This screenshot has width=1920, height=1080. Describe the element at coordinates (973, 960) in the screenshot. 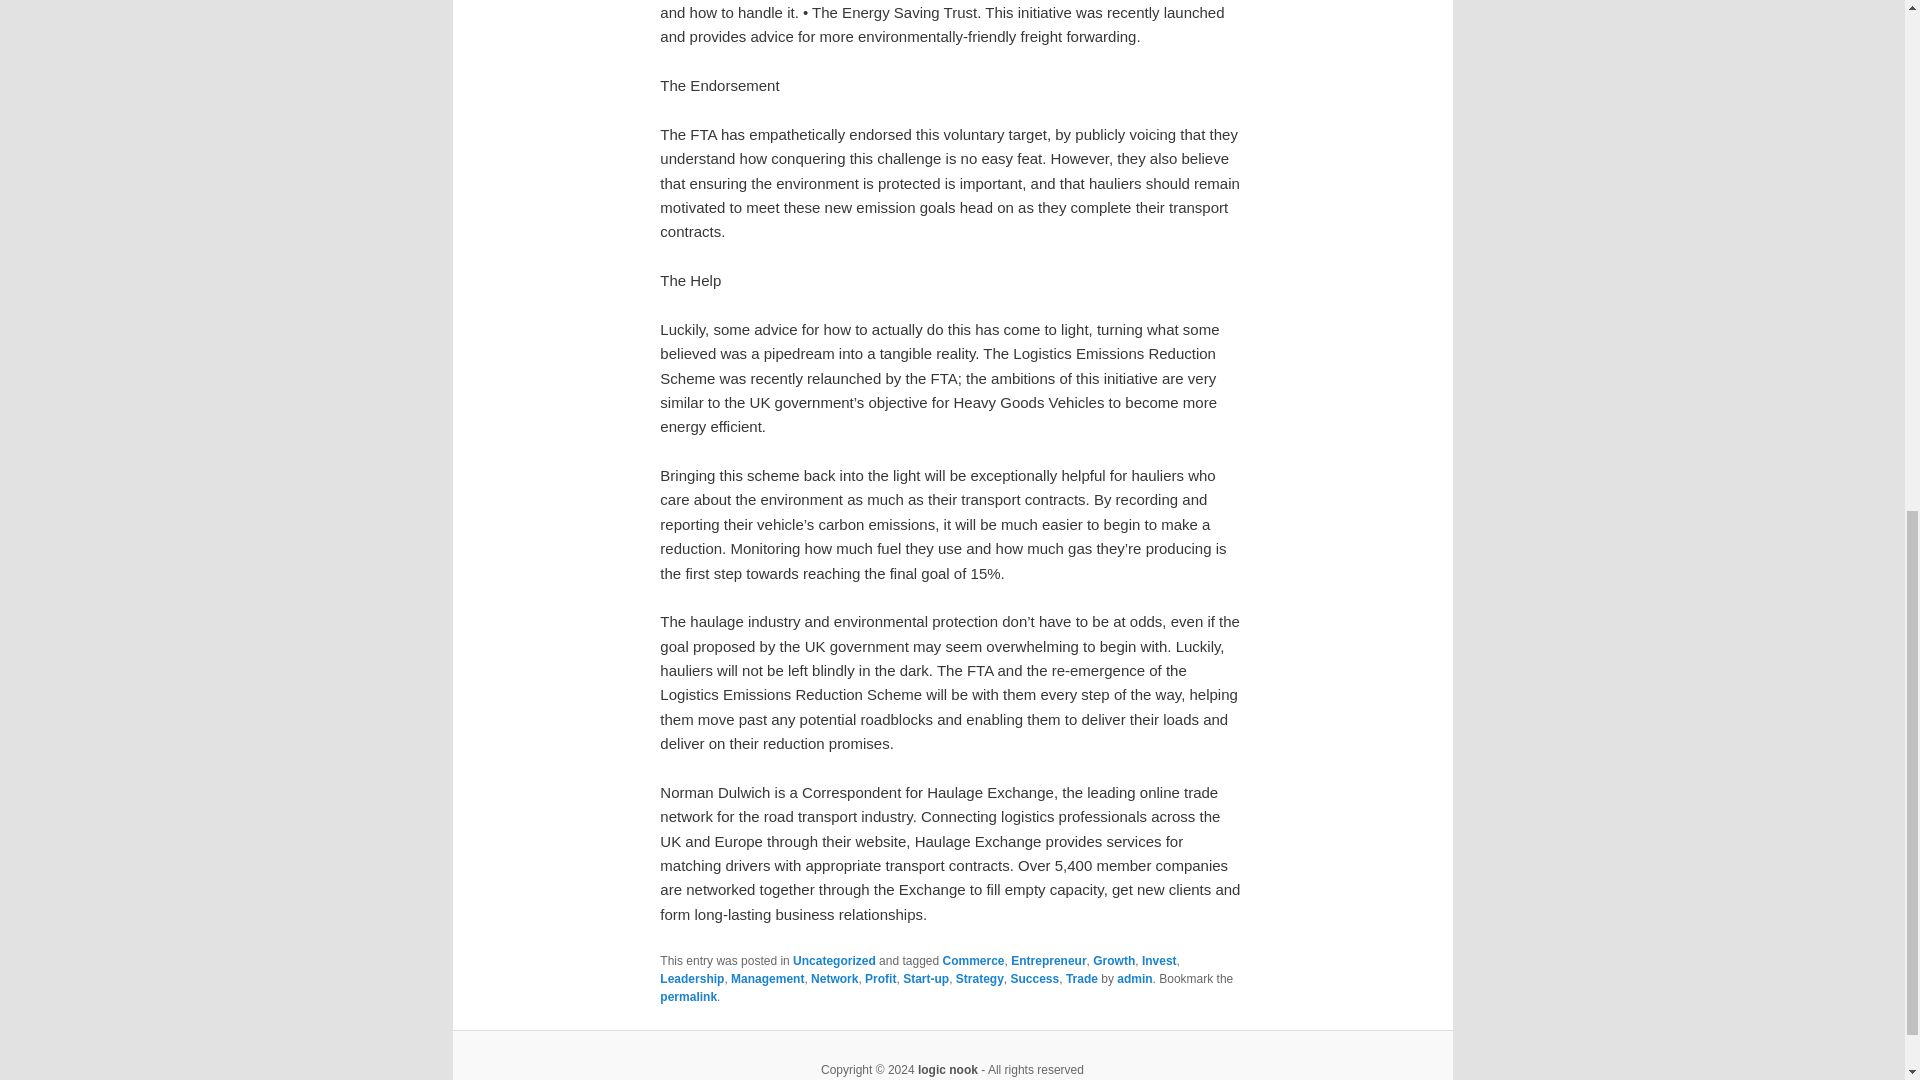

I see `Commerce` at that location.